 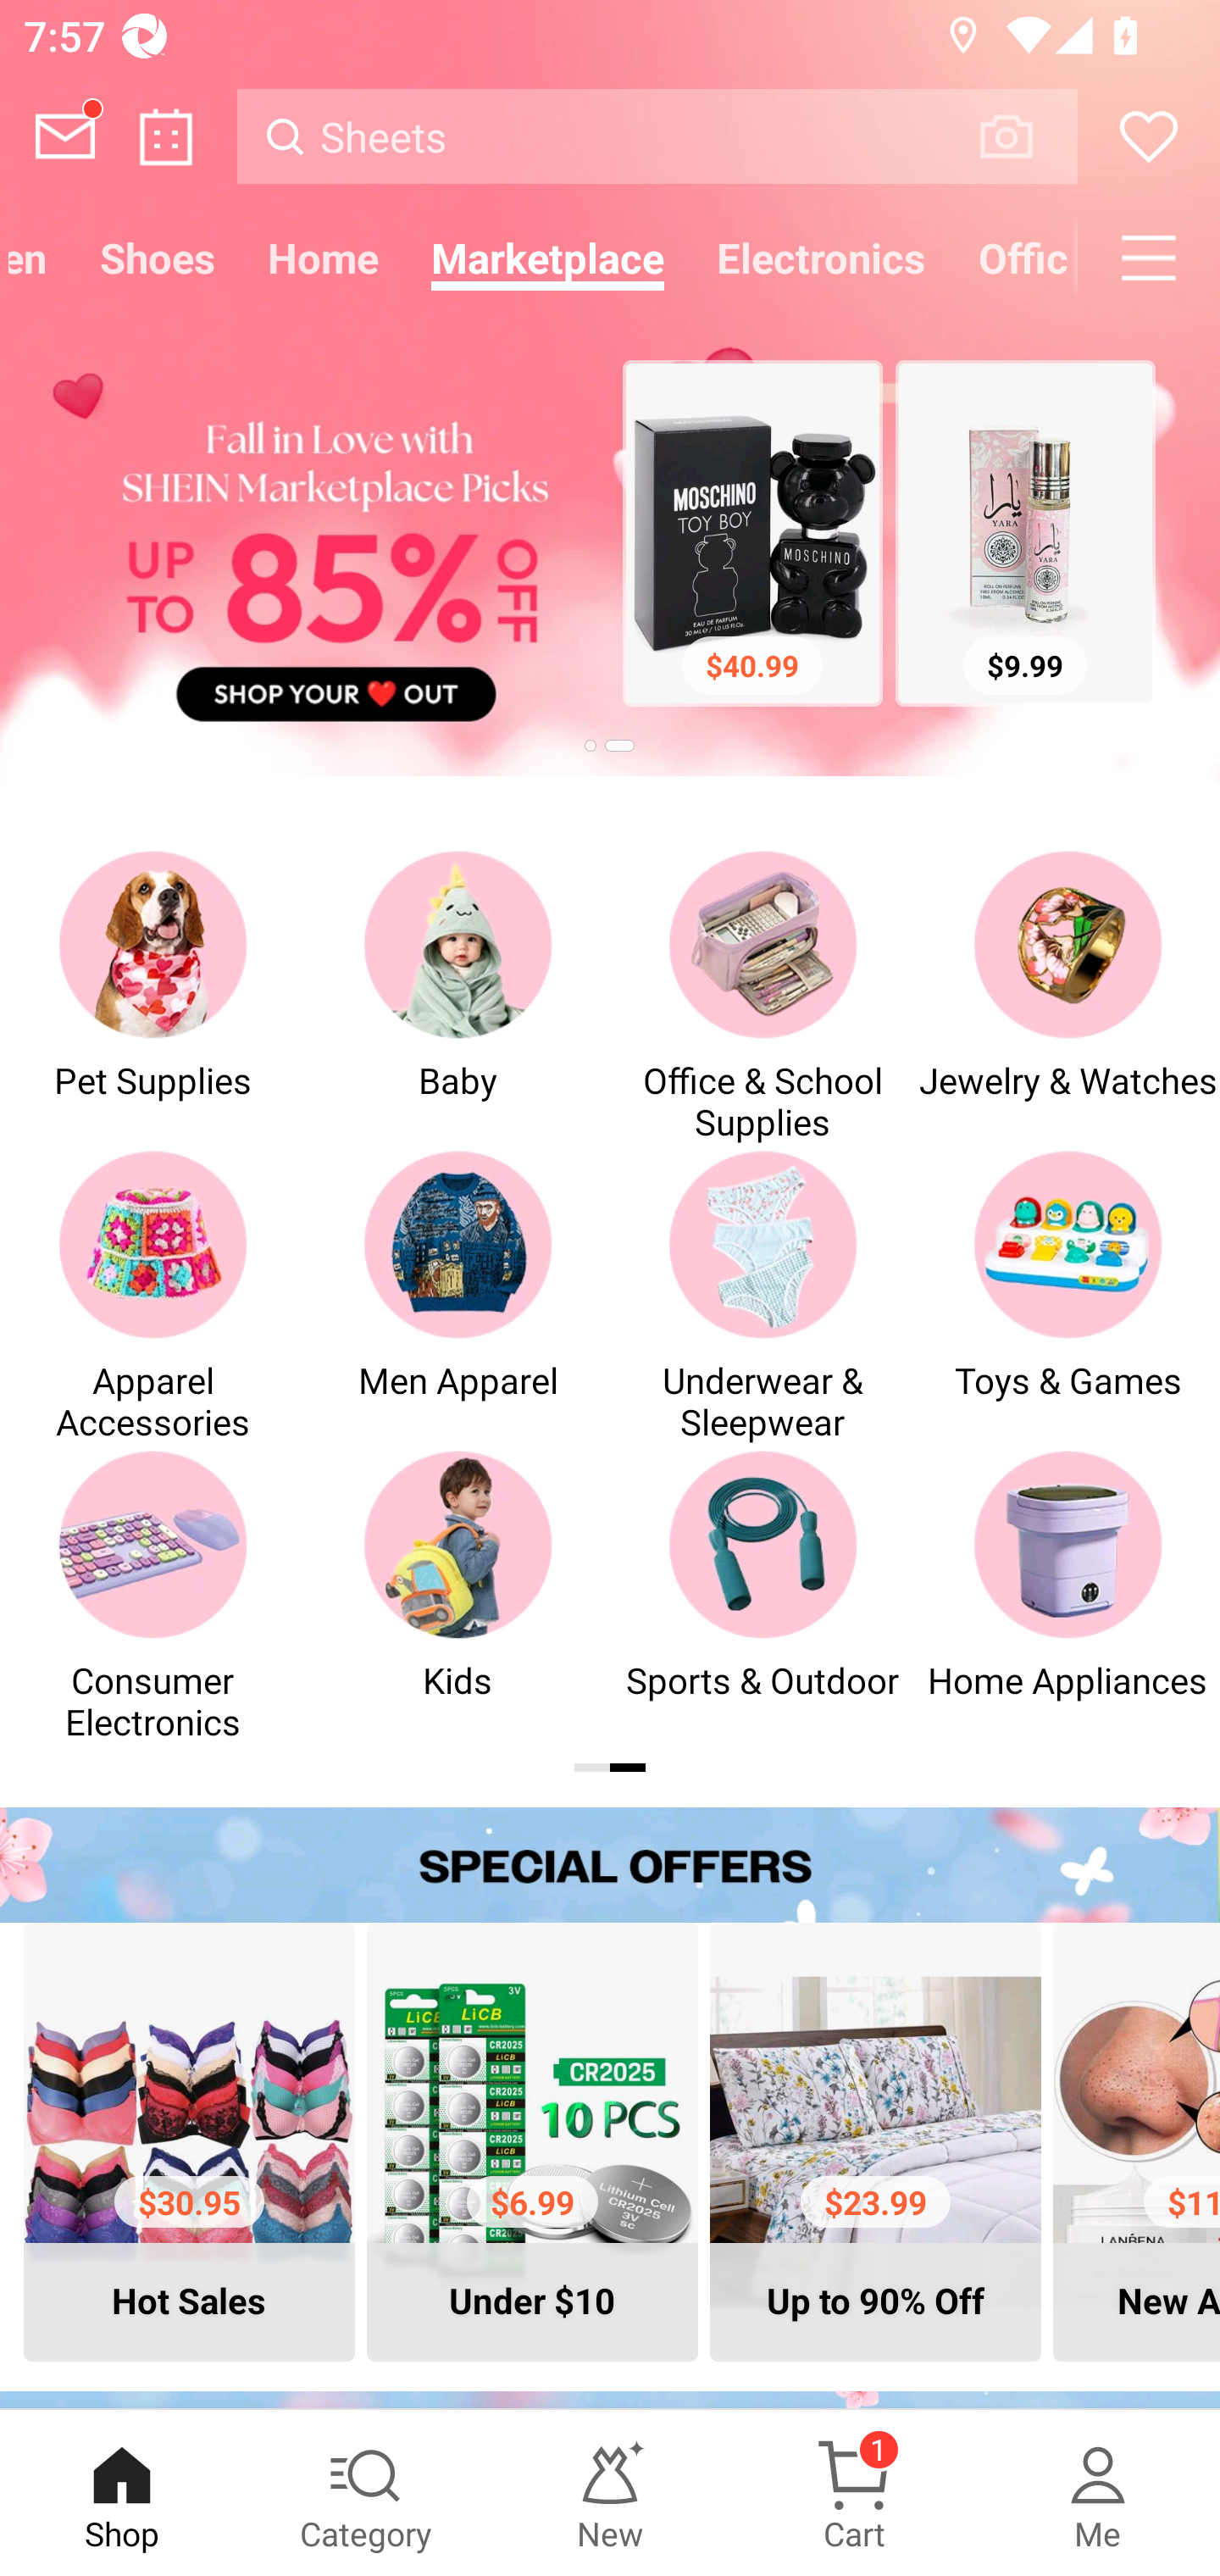 I want to click on Pet Supplies, so click(x=152, y=995).